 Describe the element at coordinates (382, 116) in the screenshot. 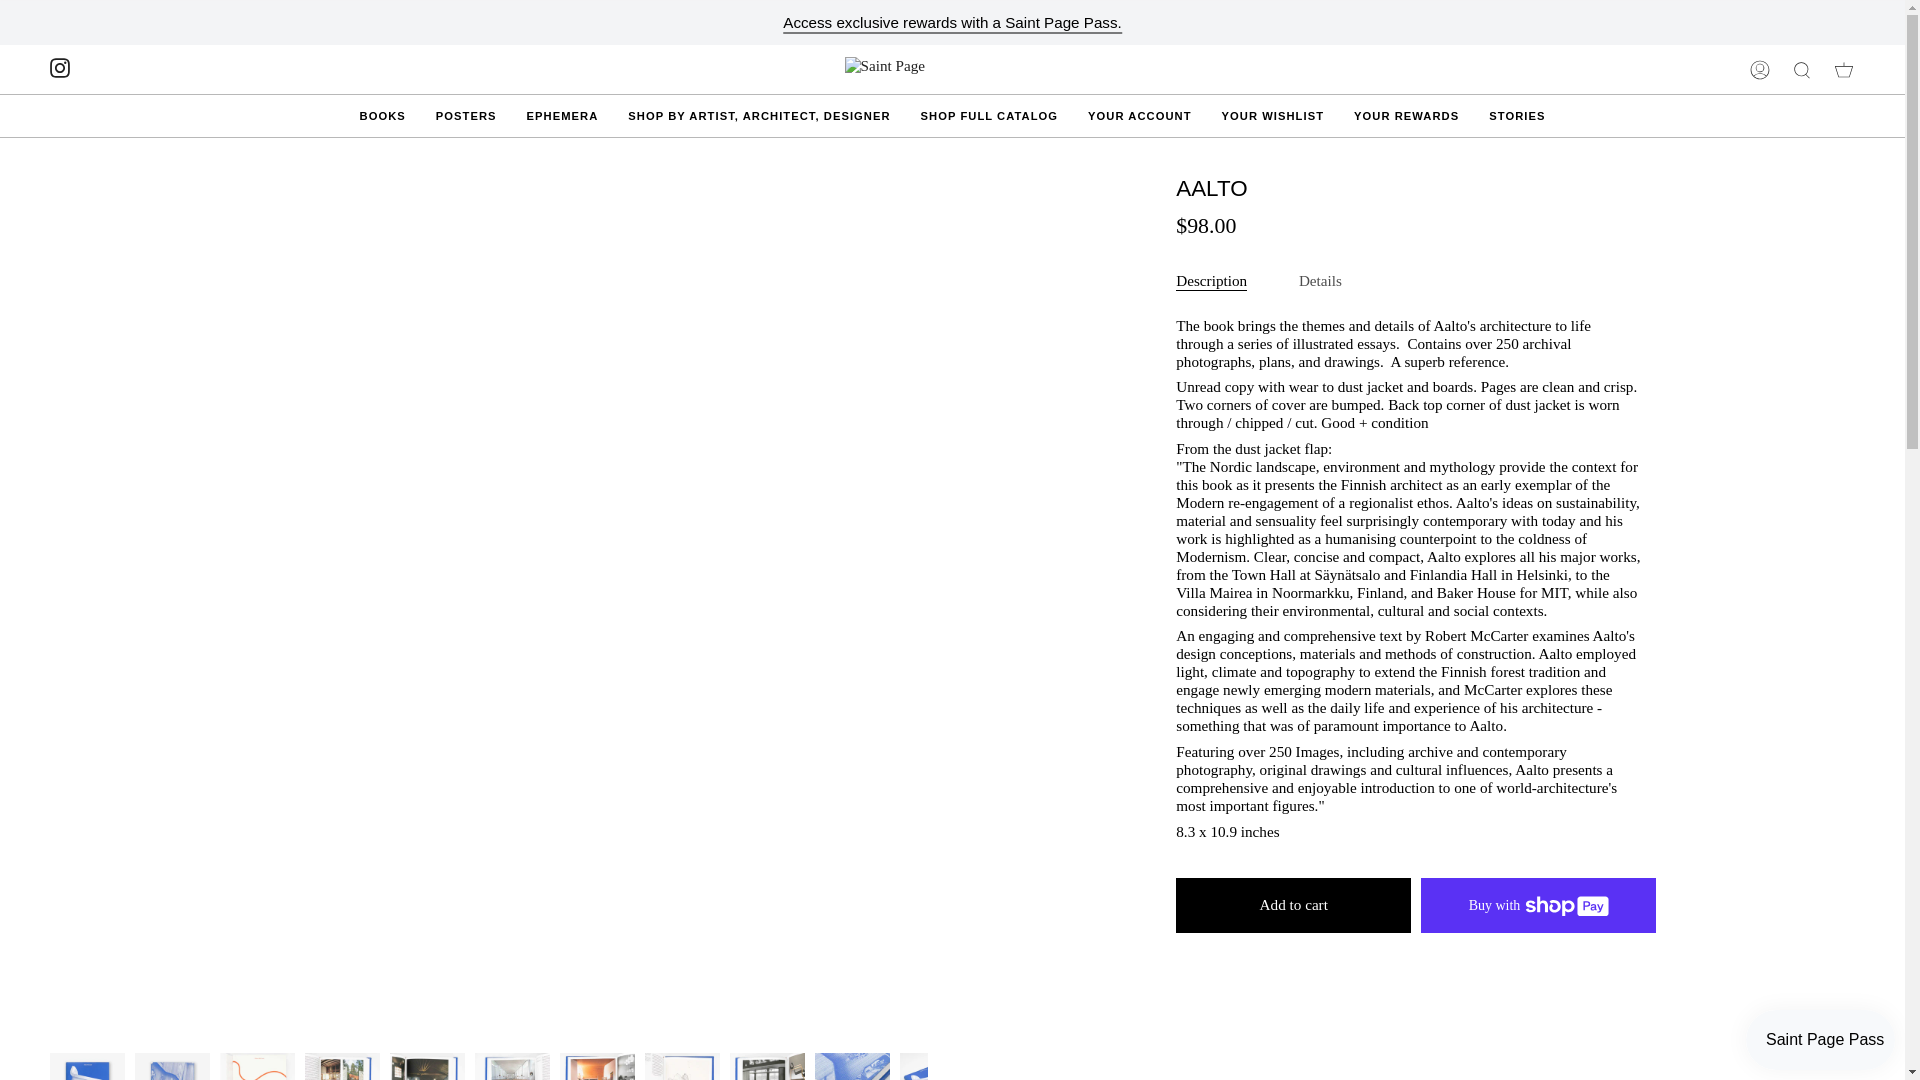

I see `BOOKS` at that location.